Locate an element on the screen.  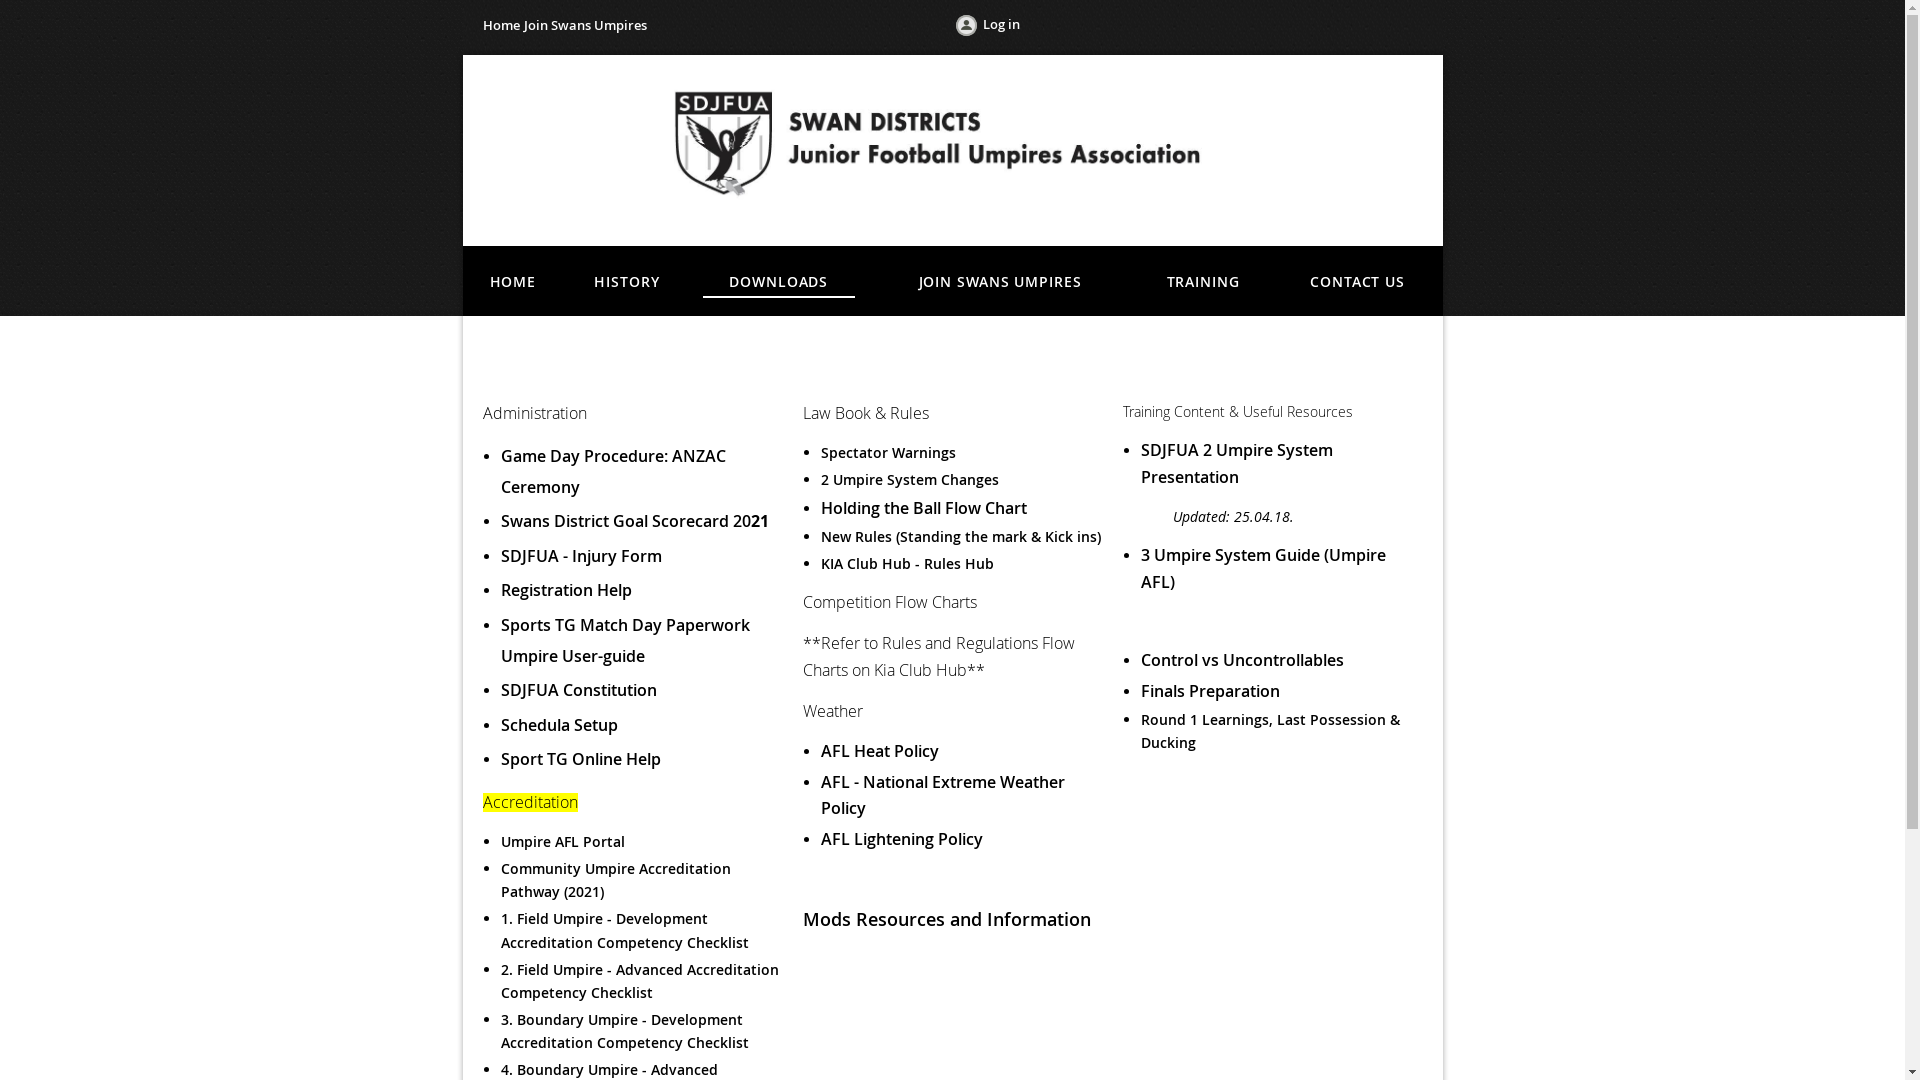
AFL Lightening Policy is located at coordinates (901, 839).